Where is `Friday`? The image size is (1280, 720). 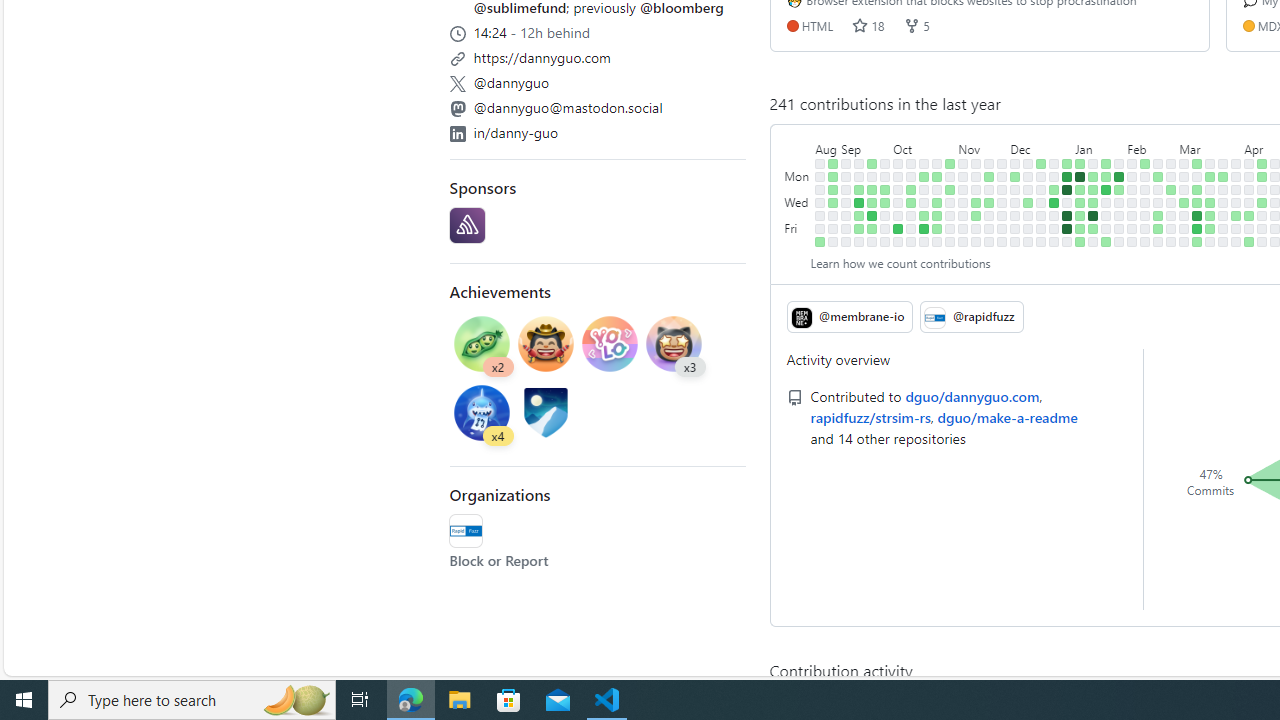
Friday is located at coordinates (798, 228).